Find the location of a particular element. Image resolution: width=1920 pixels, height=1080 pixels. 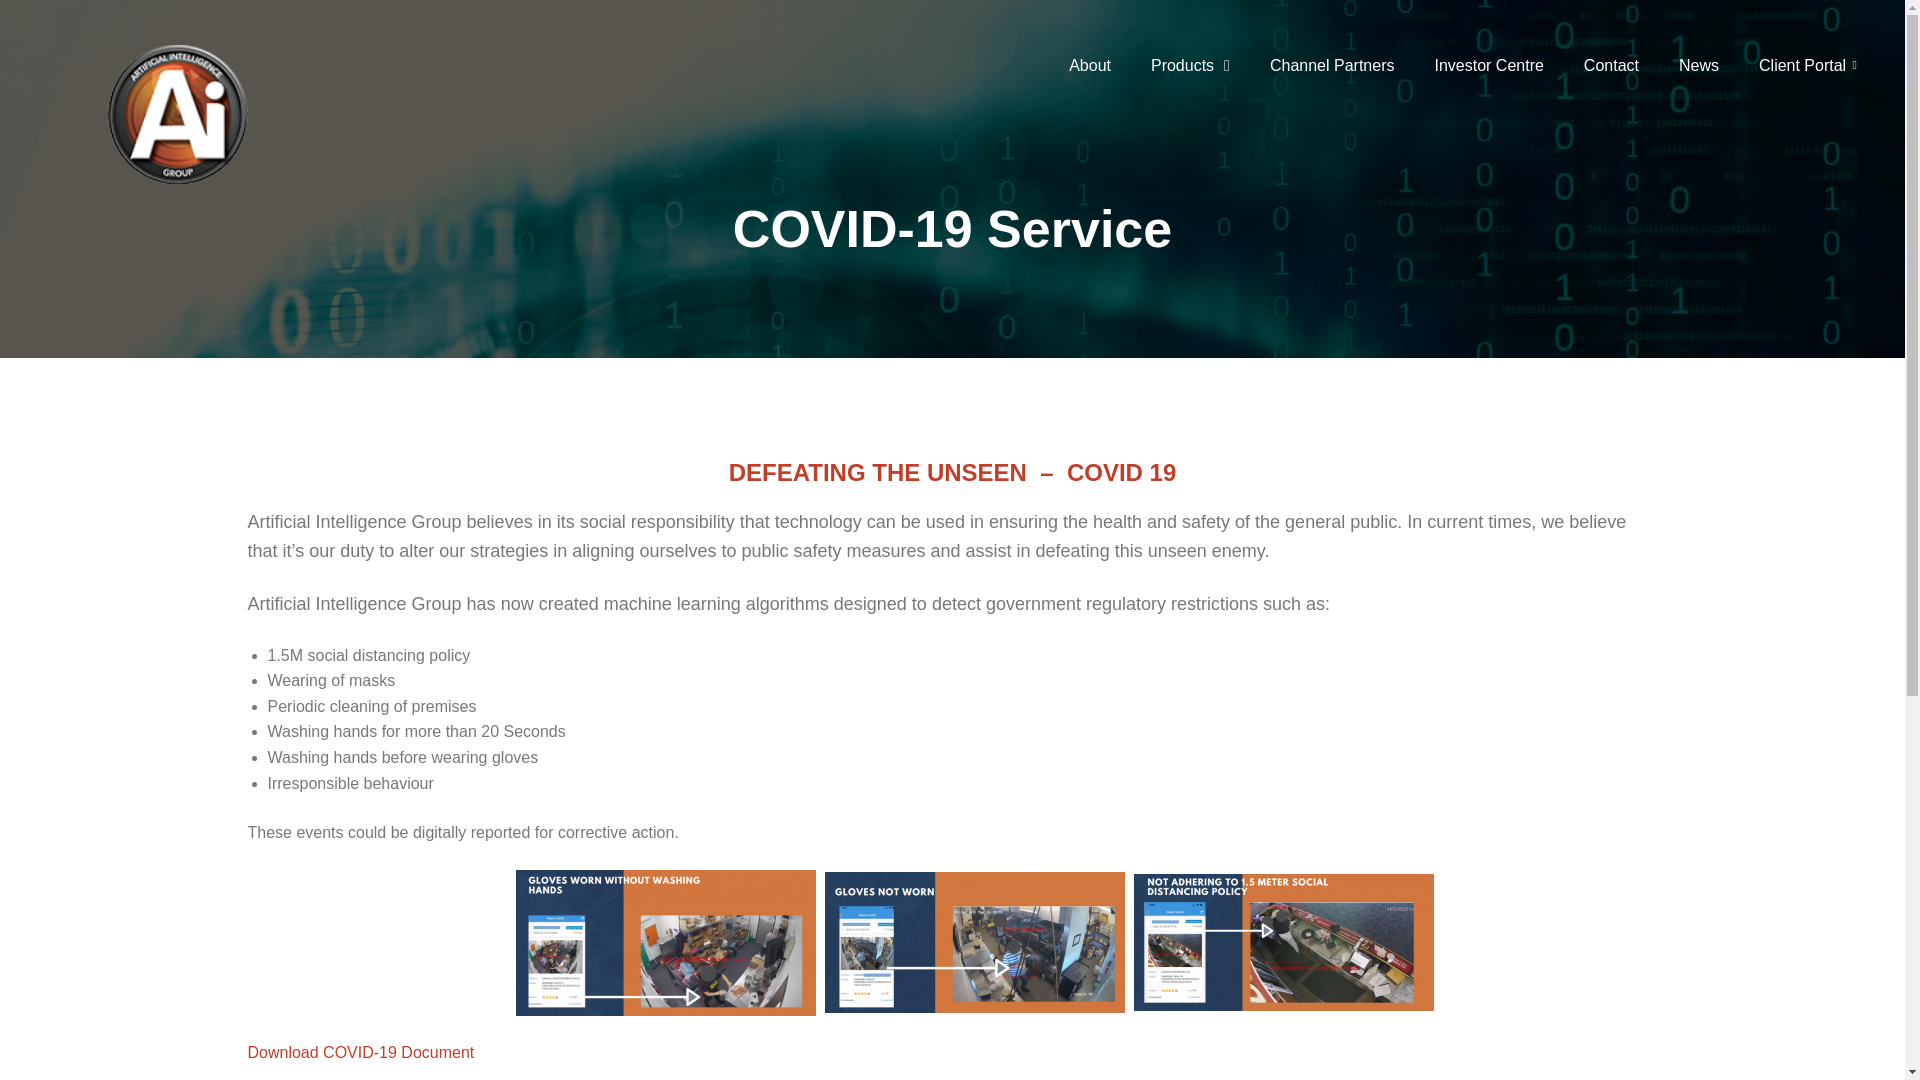

Products is located at coordinates (1190, 66).